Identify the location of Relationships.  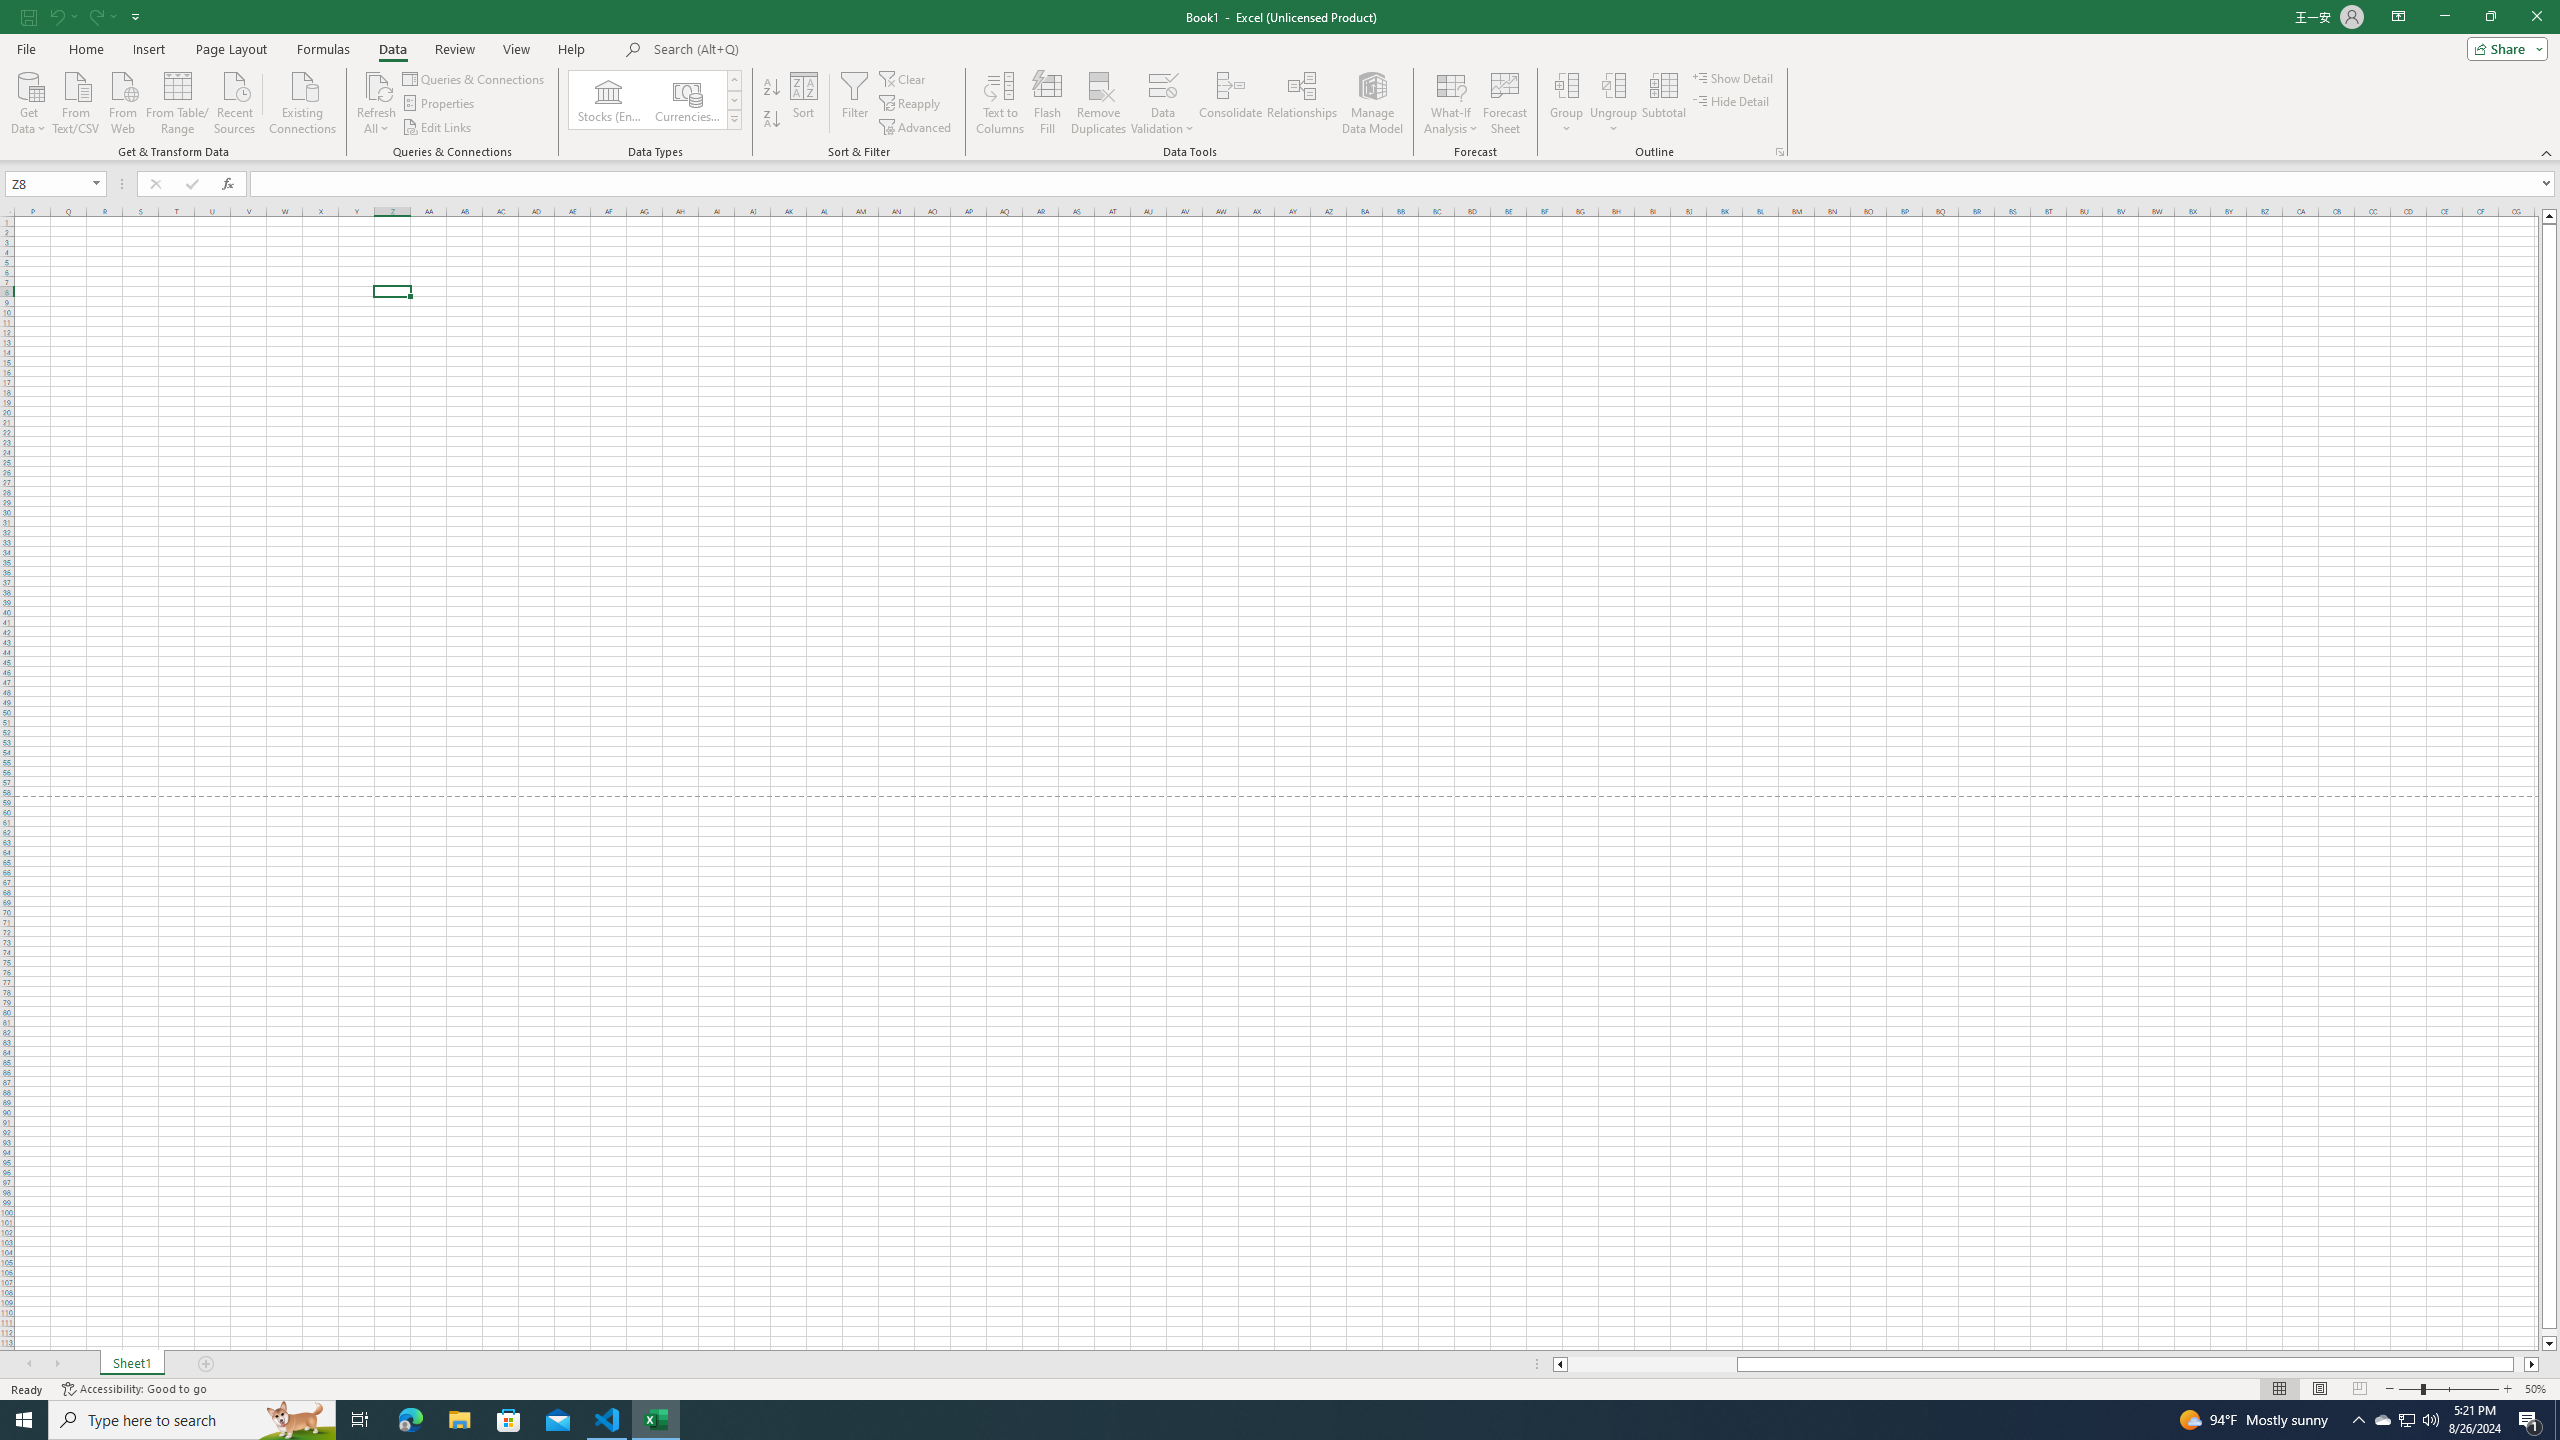
(1301, 103).